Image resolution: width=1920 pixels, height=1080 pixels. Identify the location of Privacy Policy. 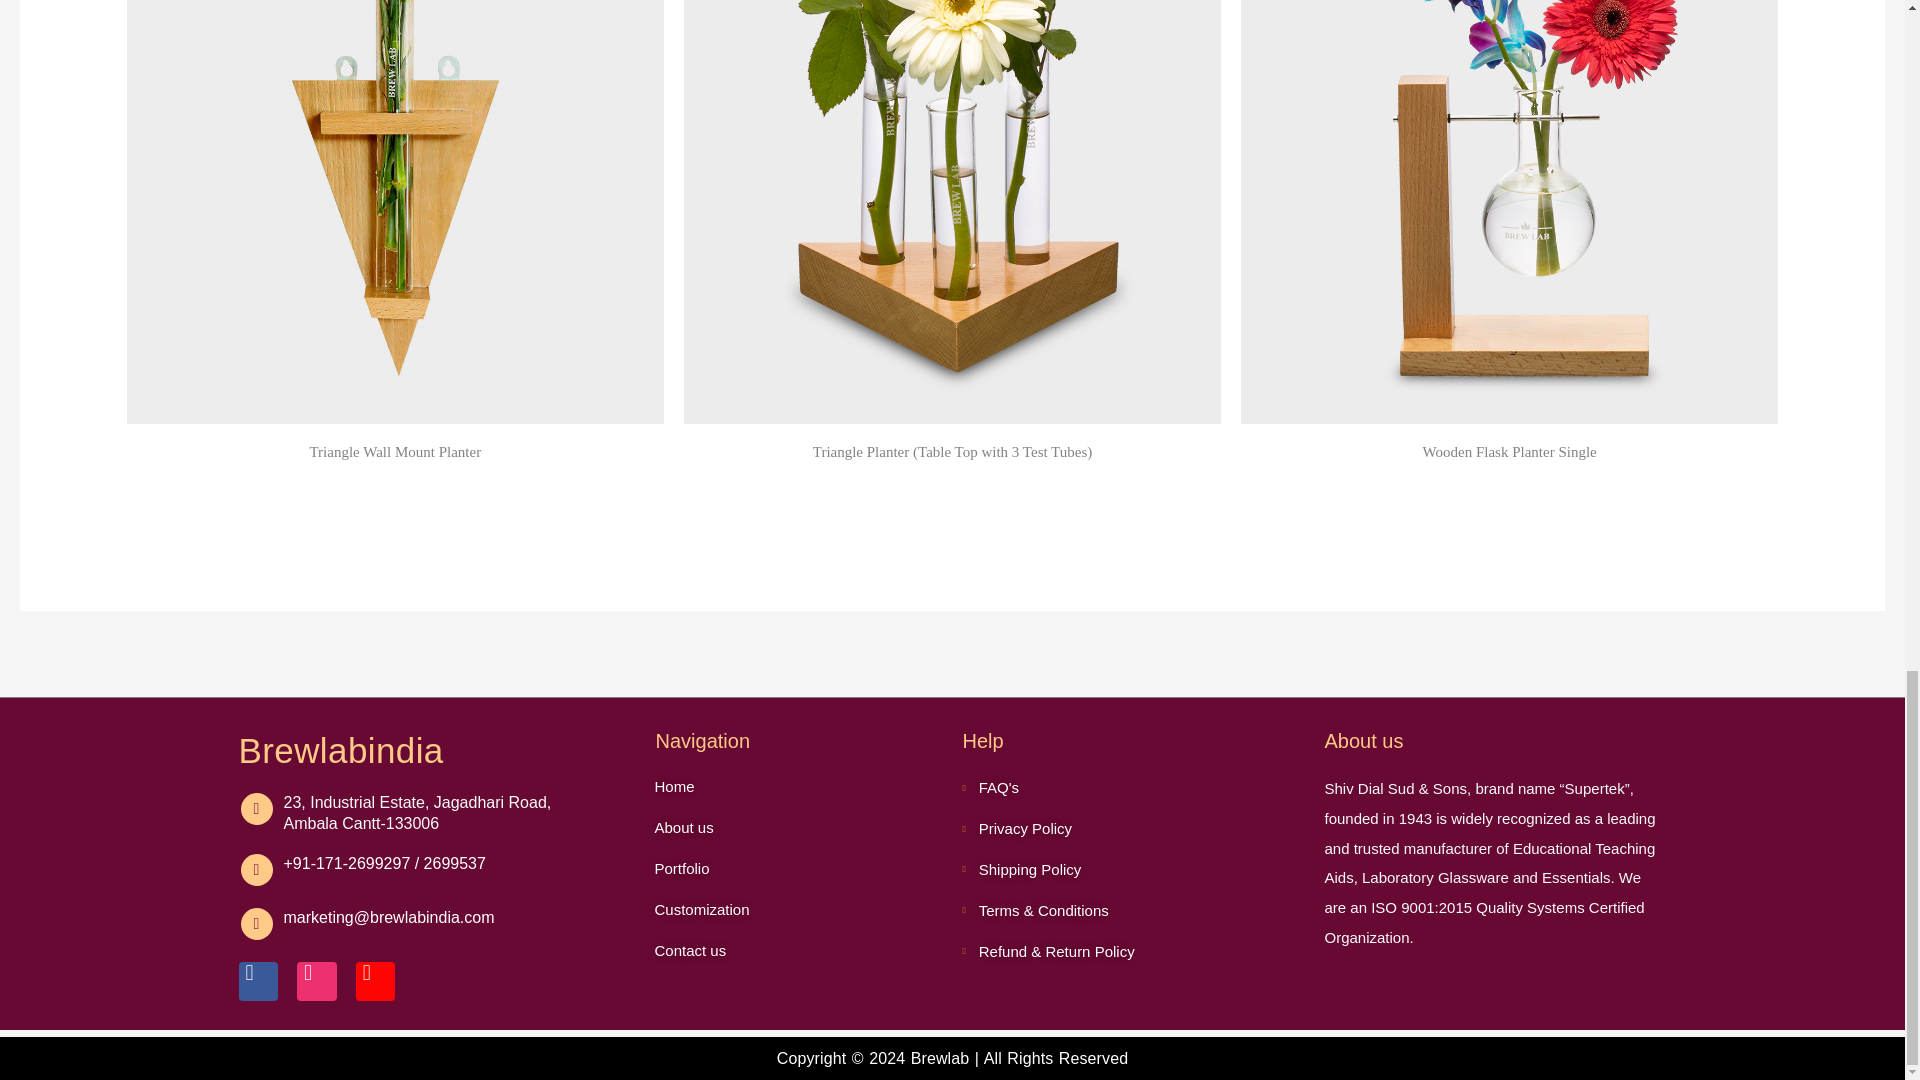
(1132, 829).